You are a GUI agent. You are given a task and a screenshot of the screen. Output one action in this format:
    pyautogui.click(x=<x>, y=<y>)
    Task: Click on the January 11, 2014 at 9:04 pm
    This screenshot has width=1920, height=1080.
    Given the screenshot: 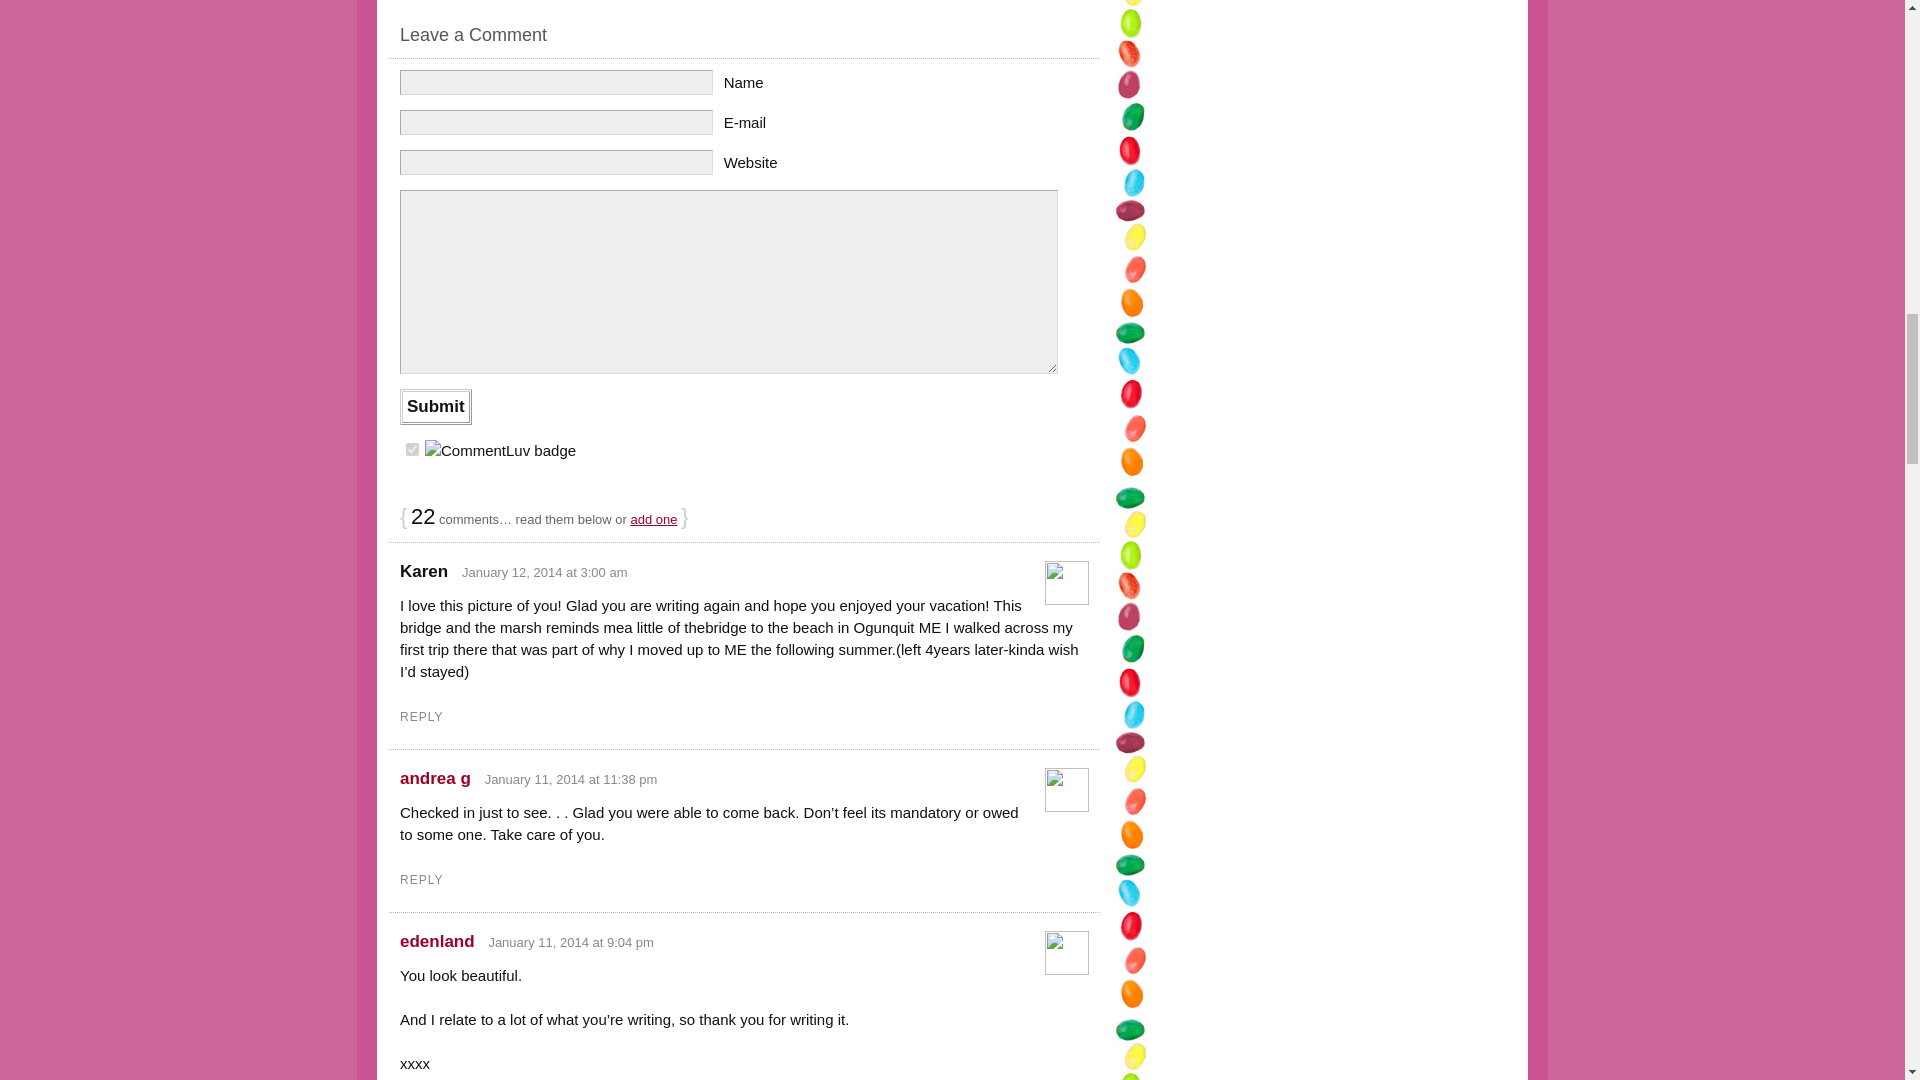 What is the action you would take?
    pyautogui.click(x=570, y=942)
    